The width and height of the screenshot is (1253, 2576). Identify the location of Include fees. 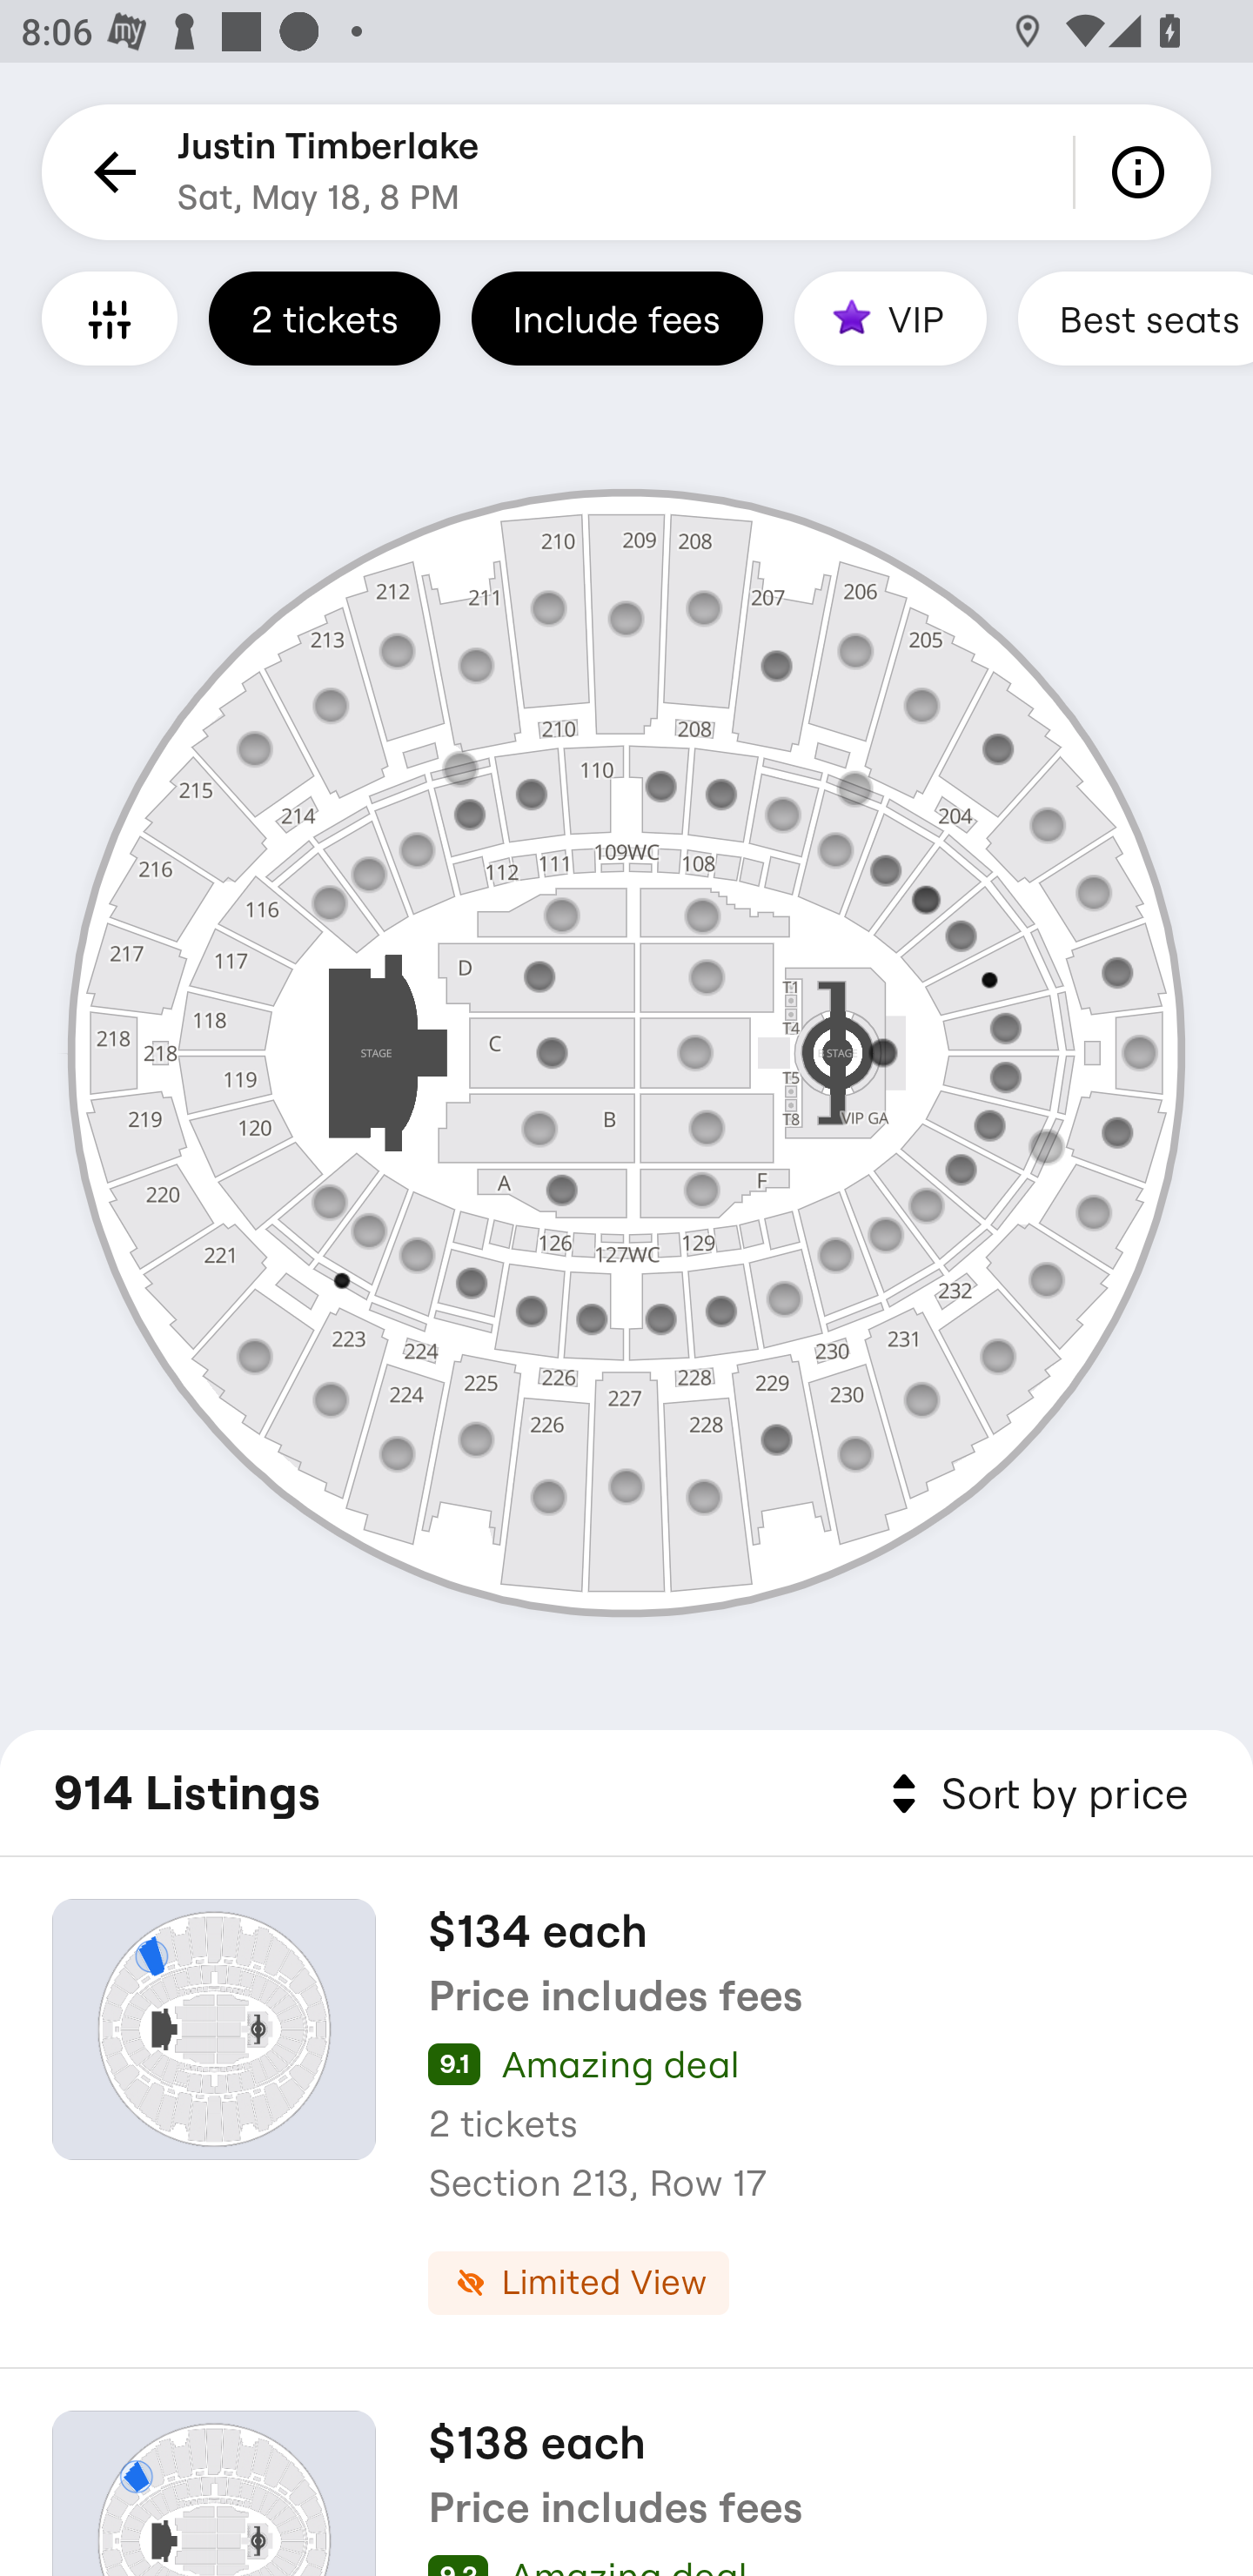
(616, 318).